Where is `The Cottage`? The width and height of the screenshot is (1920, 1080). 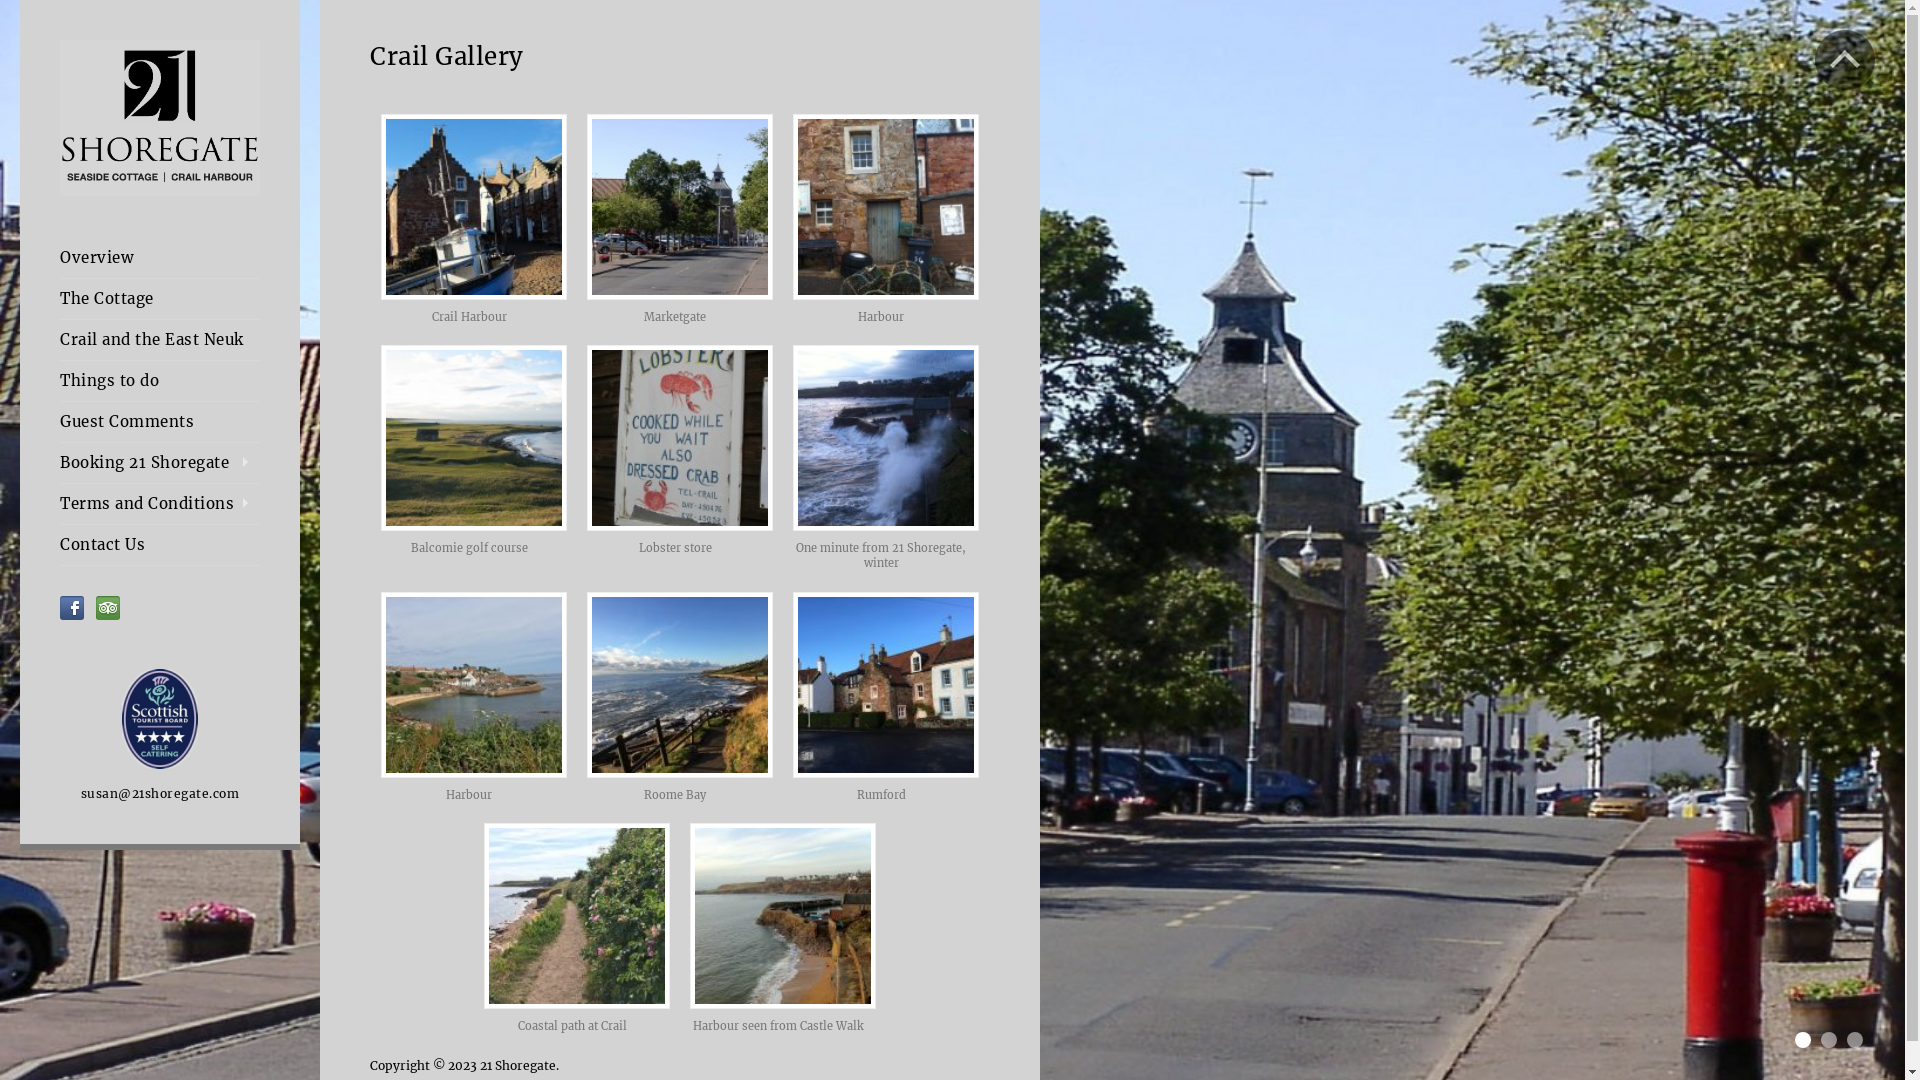 The Cottage is located at coordinates (160, 299).